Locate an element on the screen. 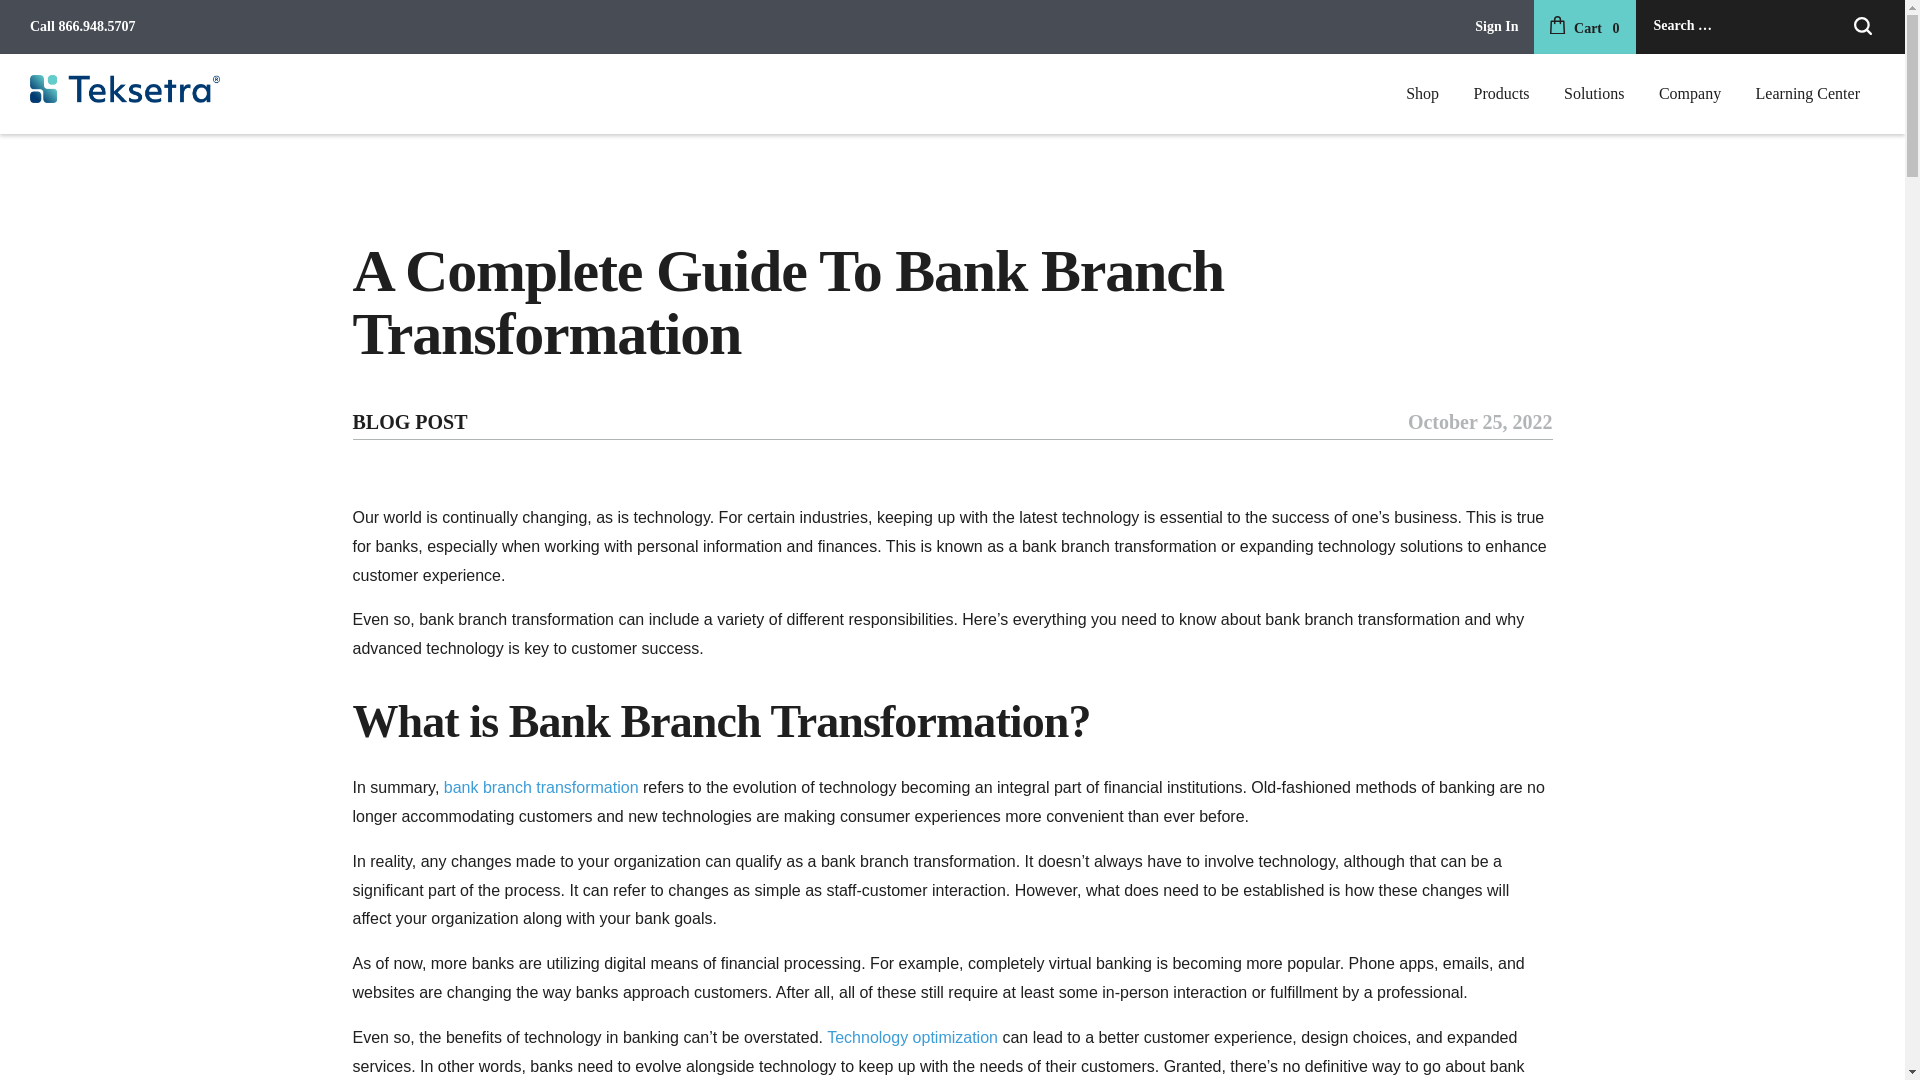 This screenshot has width=1920, height=1080. Shop is located at coordinates (1422, 93).